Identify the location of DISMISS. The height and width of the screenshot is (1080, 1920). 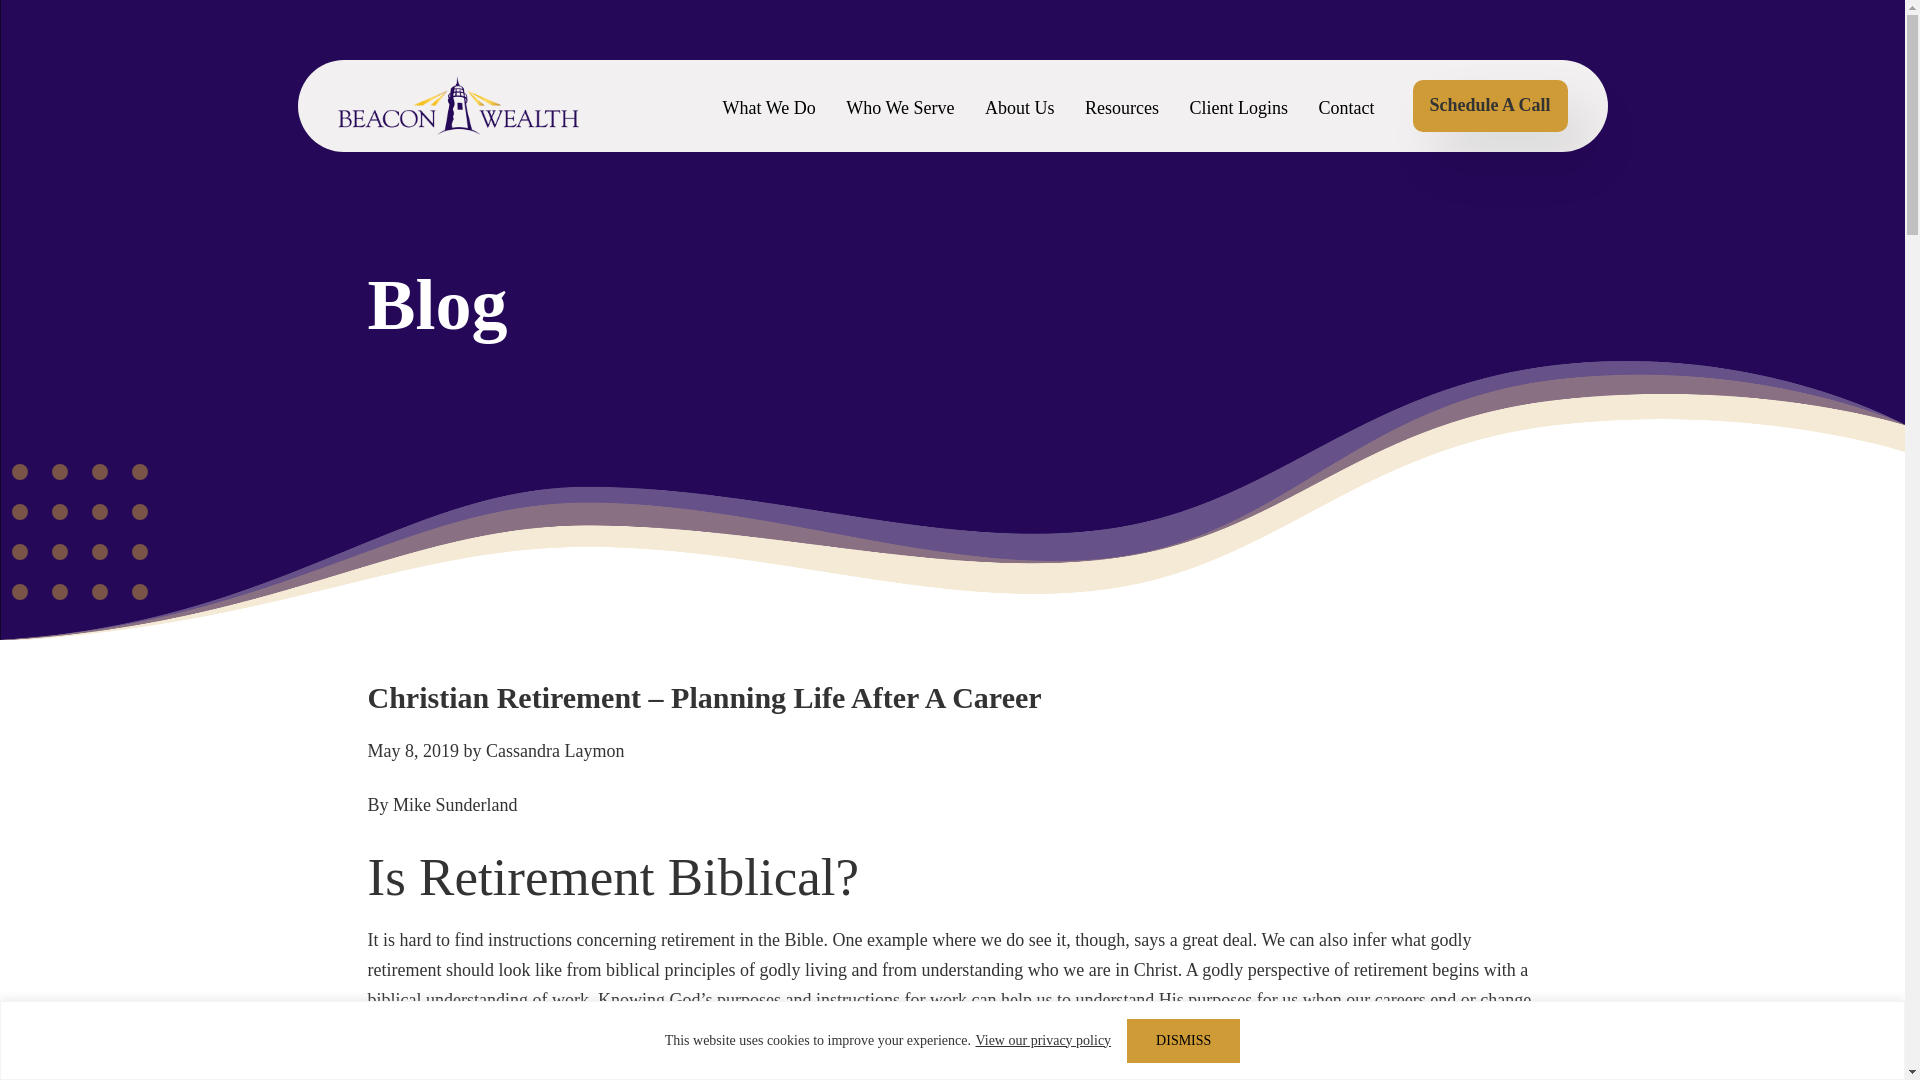
(1184, 1040).